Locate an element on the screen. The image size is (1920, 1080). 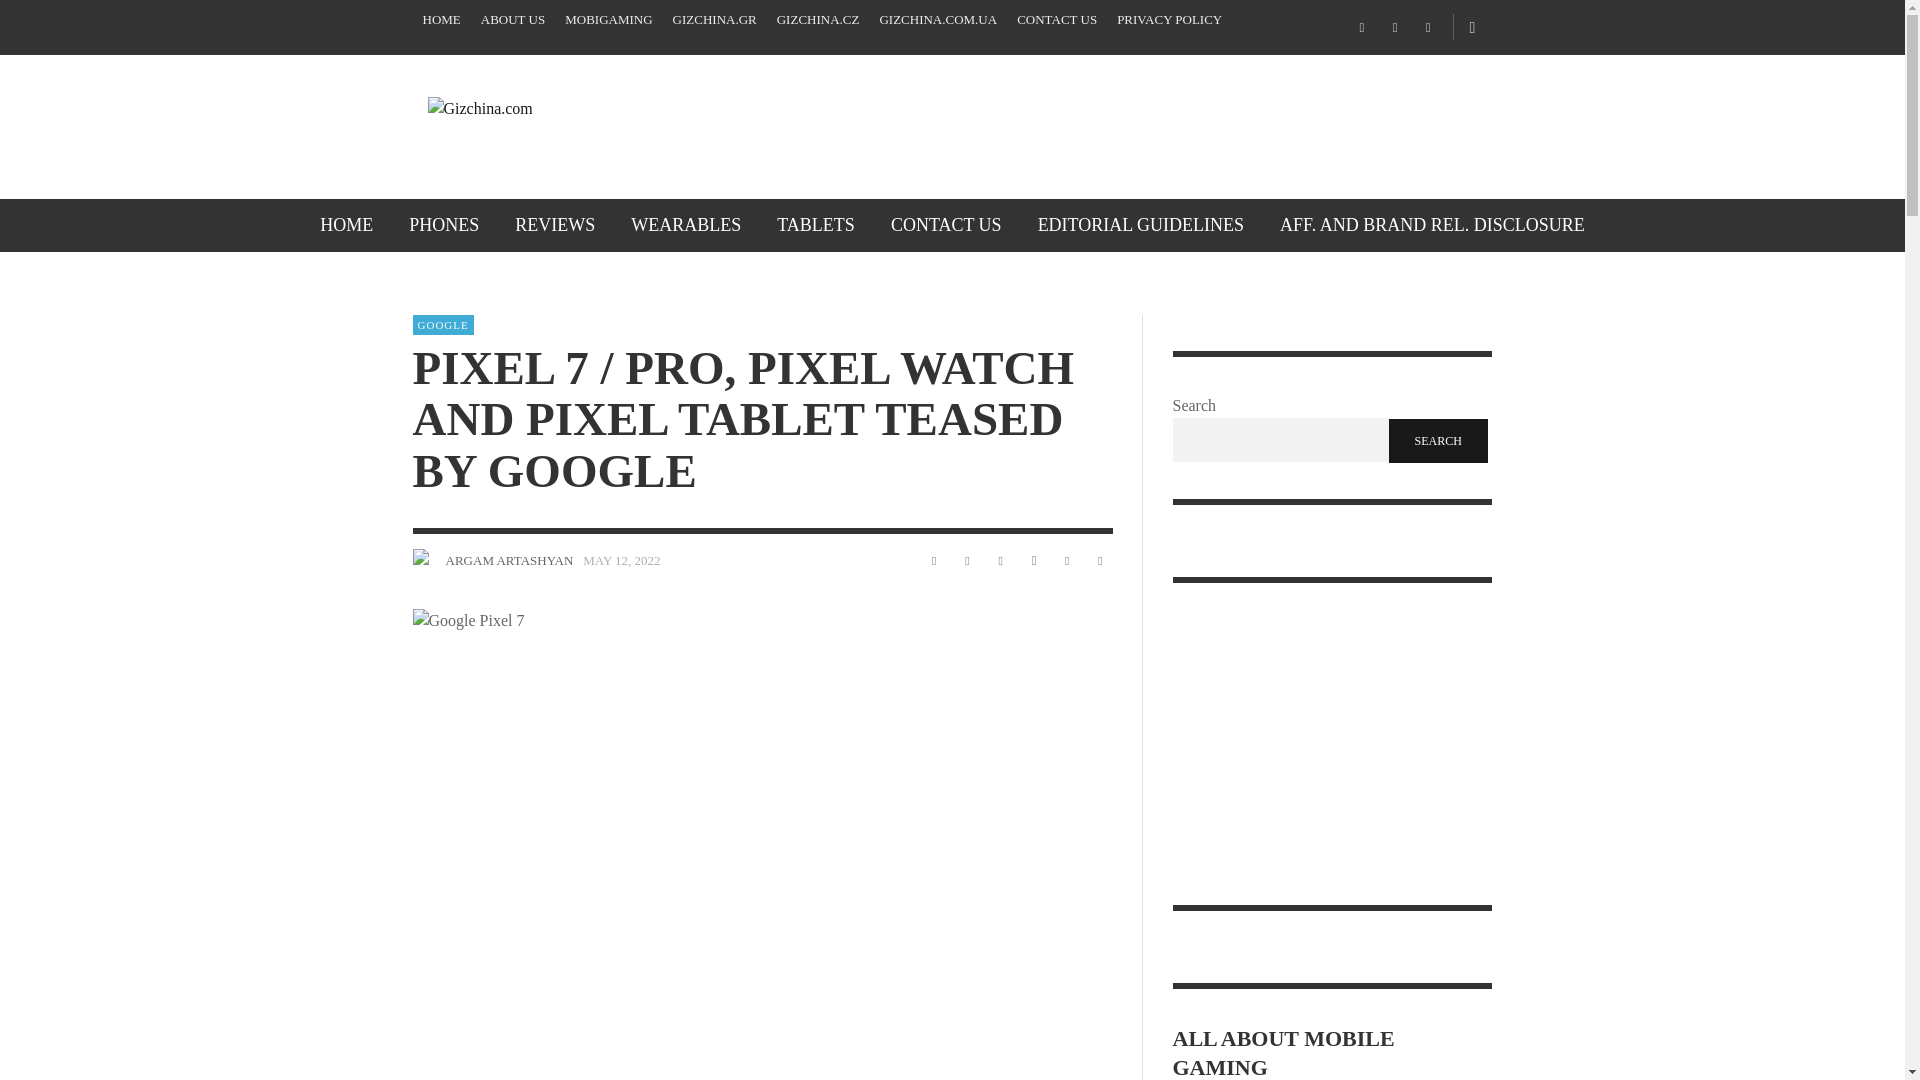
HOME is located at coordinates (346, 224).